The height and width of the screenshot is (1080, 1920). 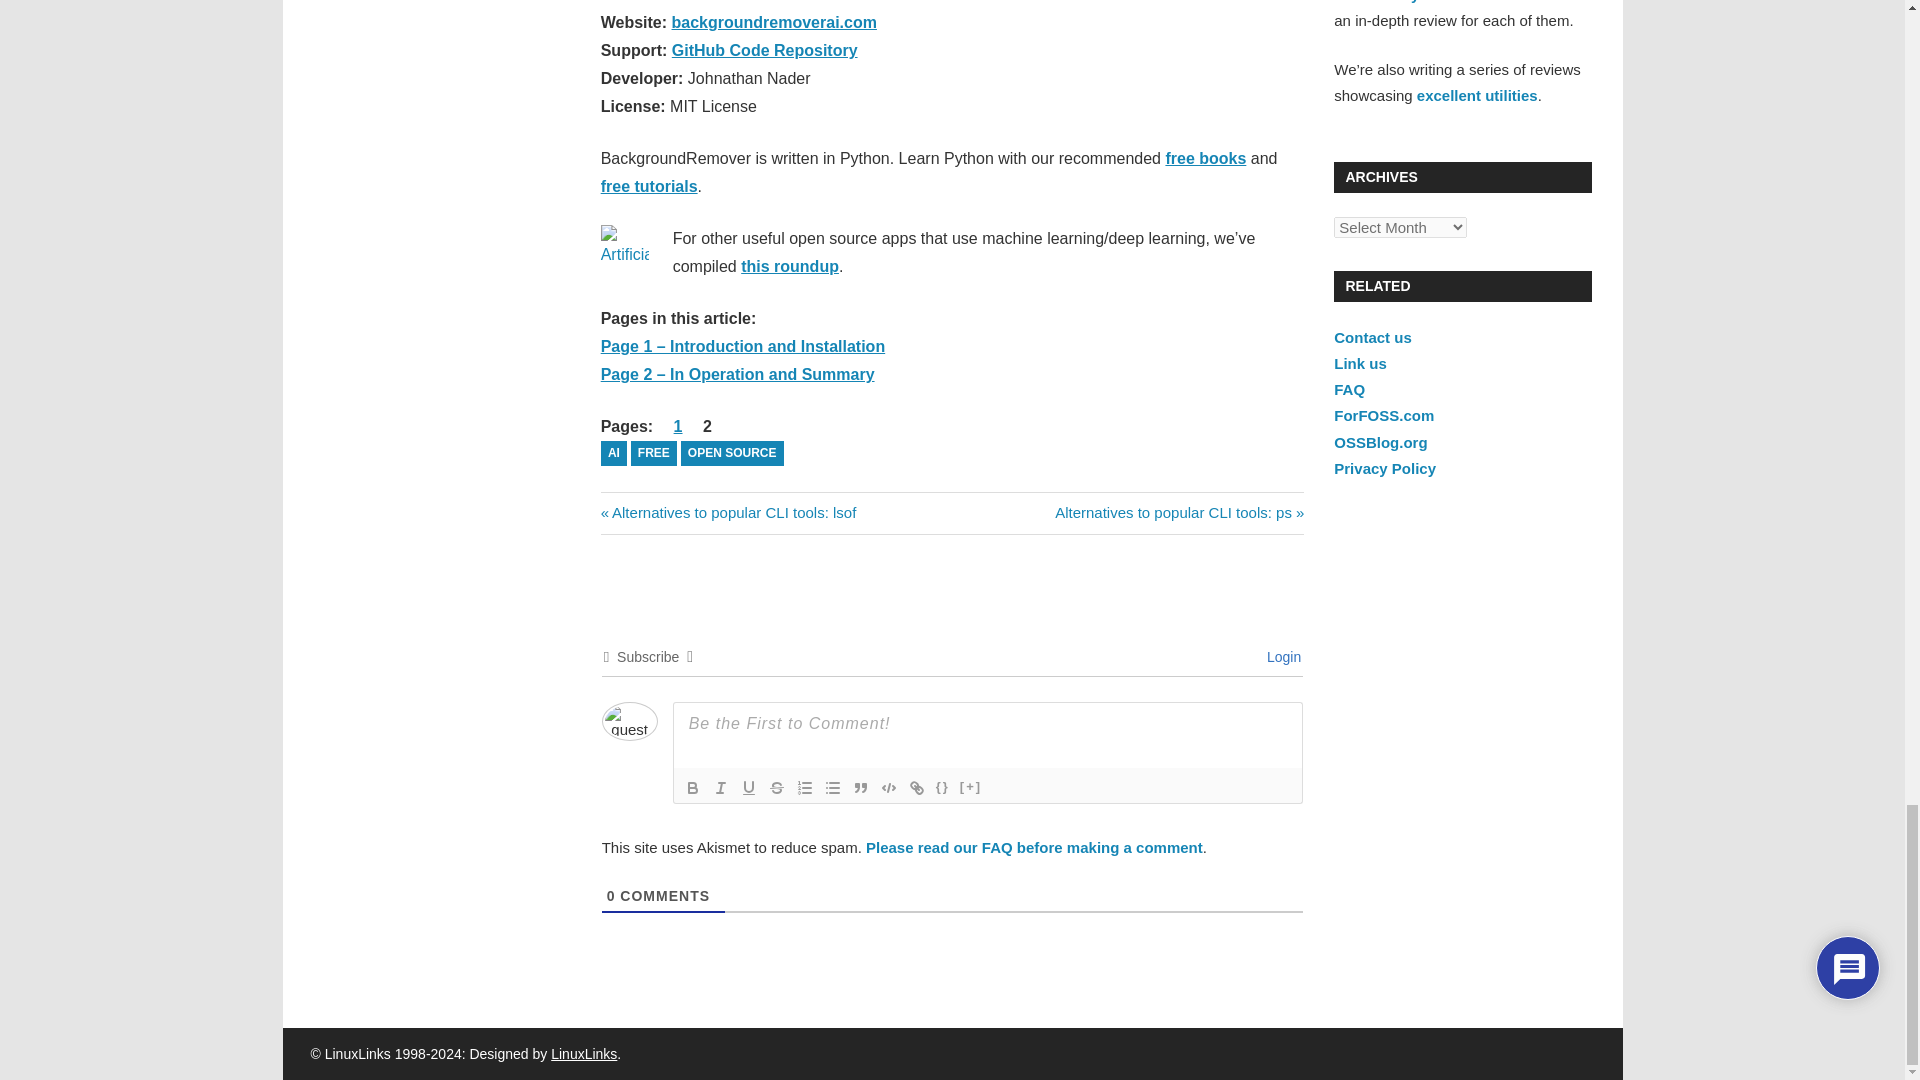 I want to click on FREE, so click(x=654, y=452).